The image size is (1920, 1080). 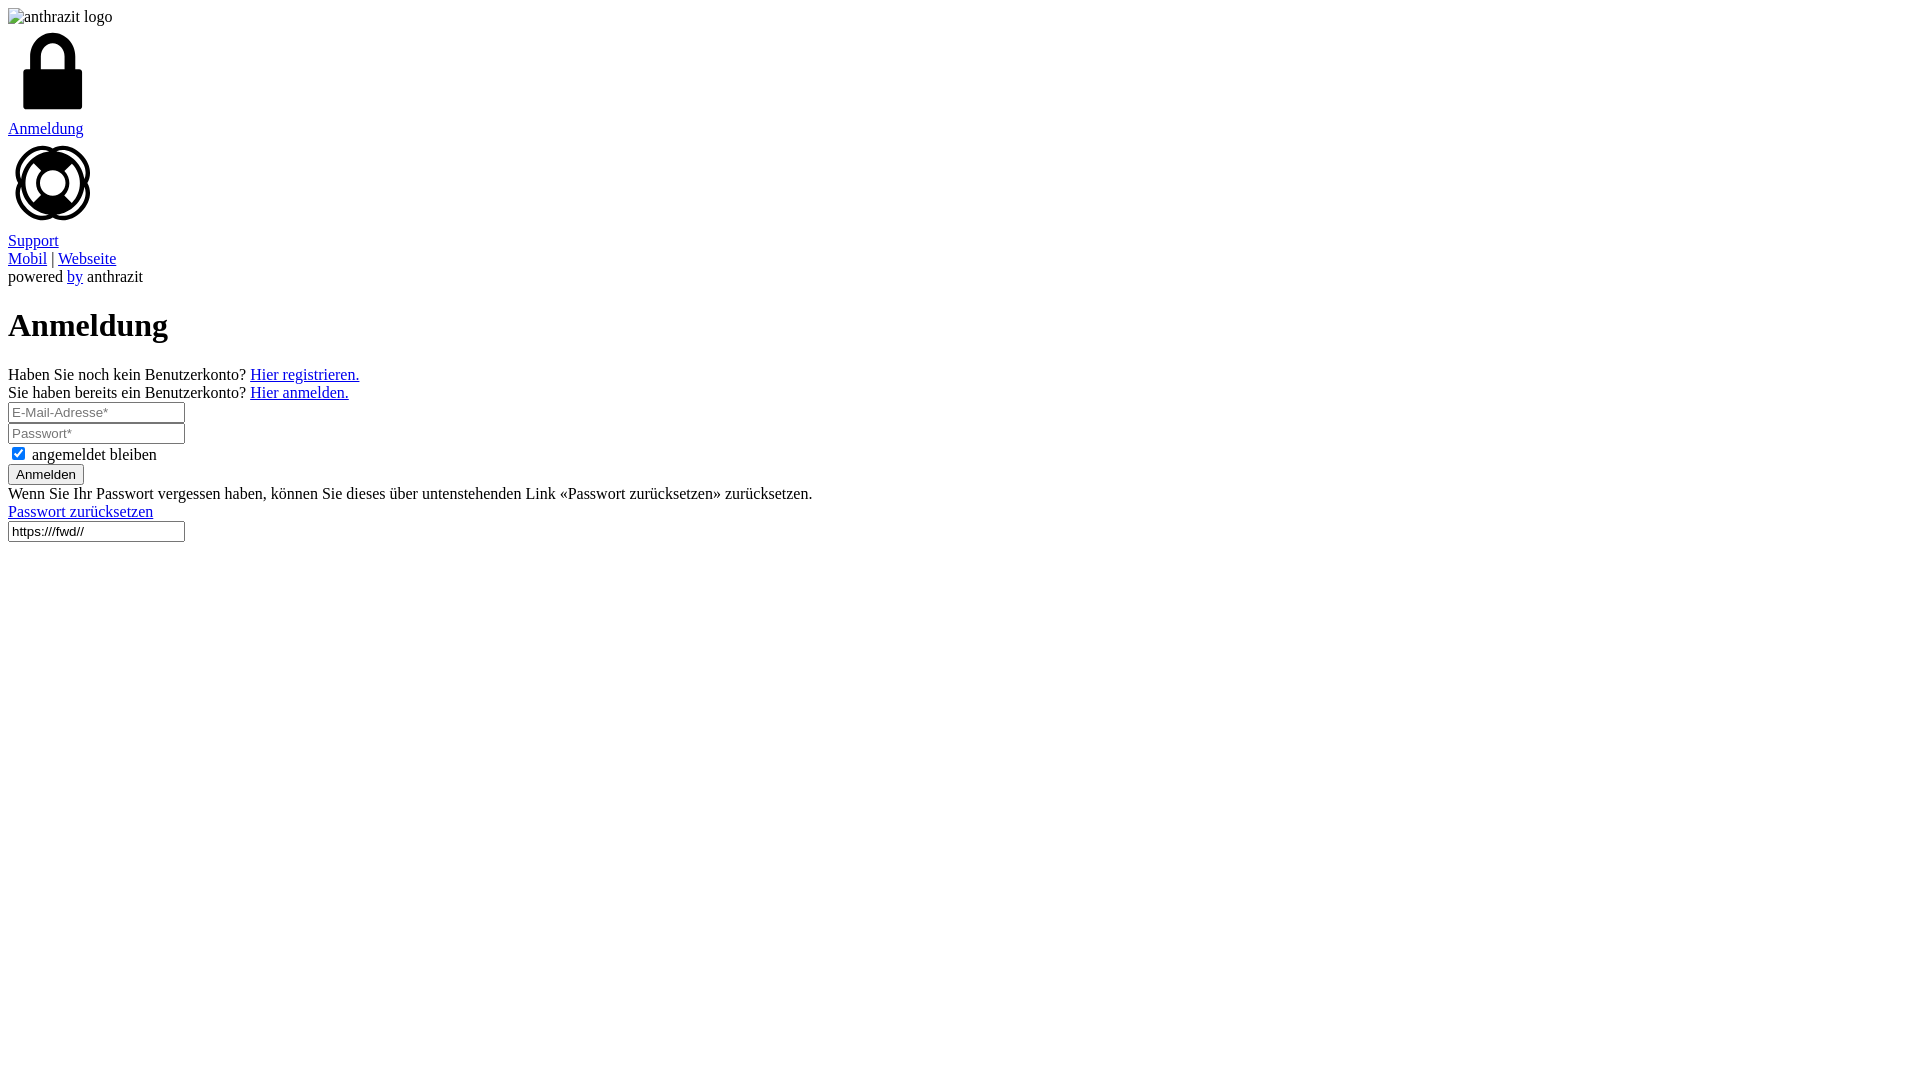 I want to click on Anmelden, so click(x=46, y=474).